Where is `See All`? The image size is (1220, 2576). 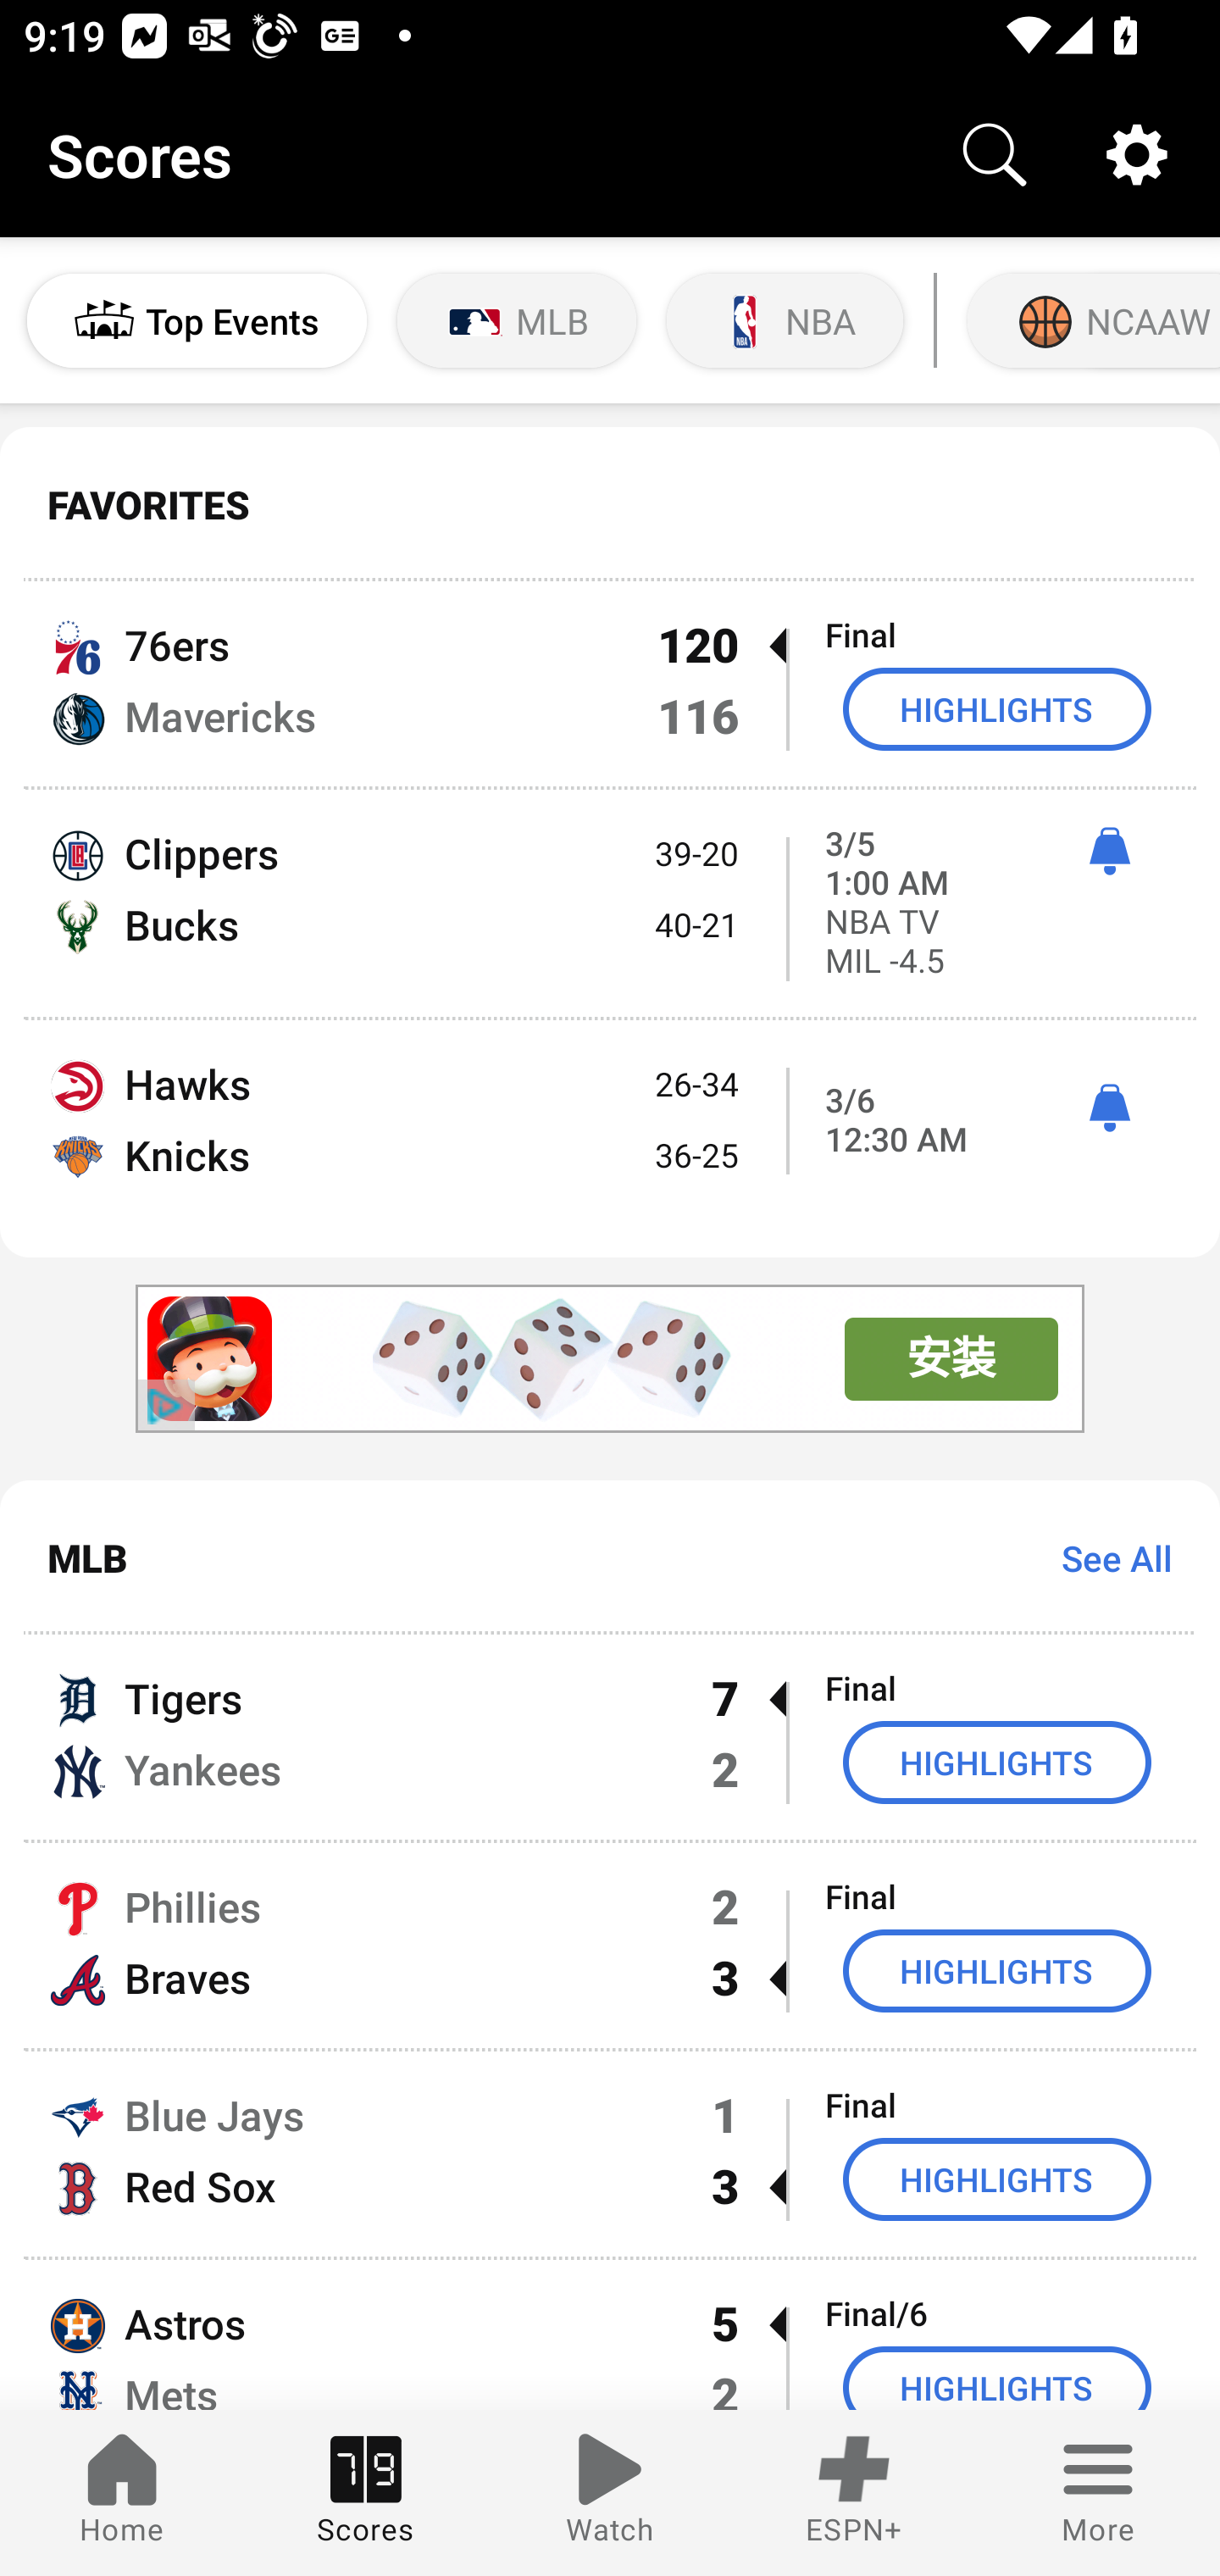
See All is located at coordinates (1105, 1557).